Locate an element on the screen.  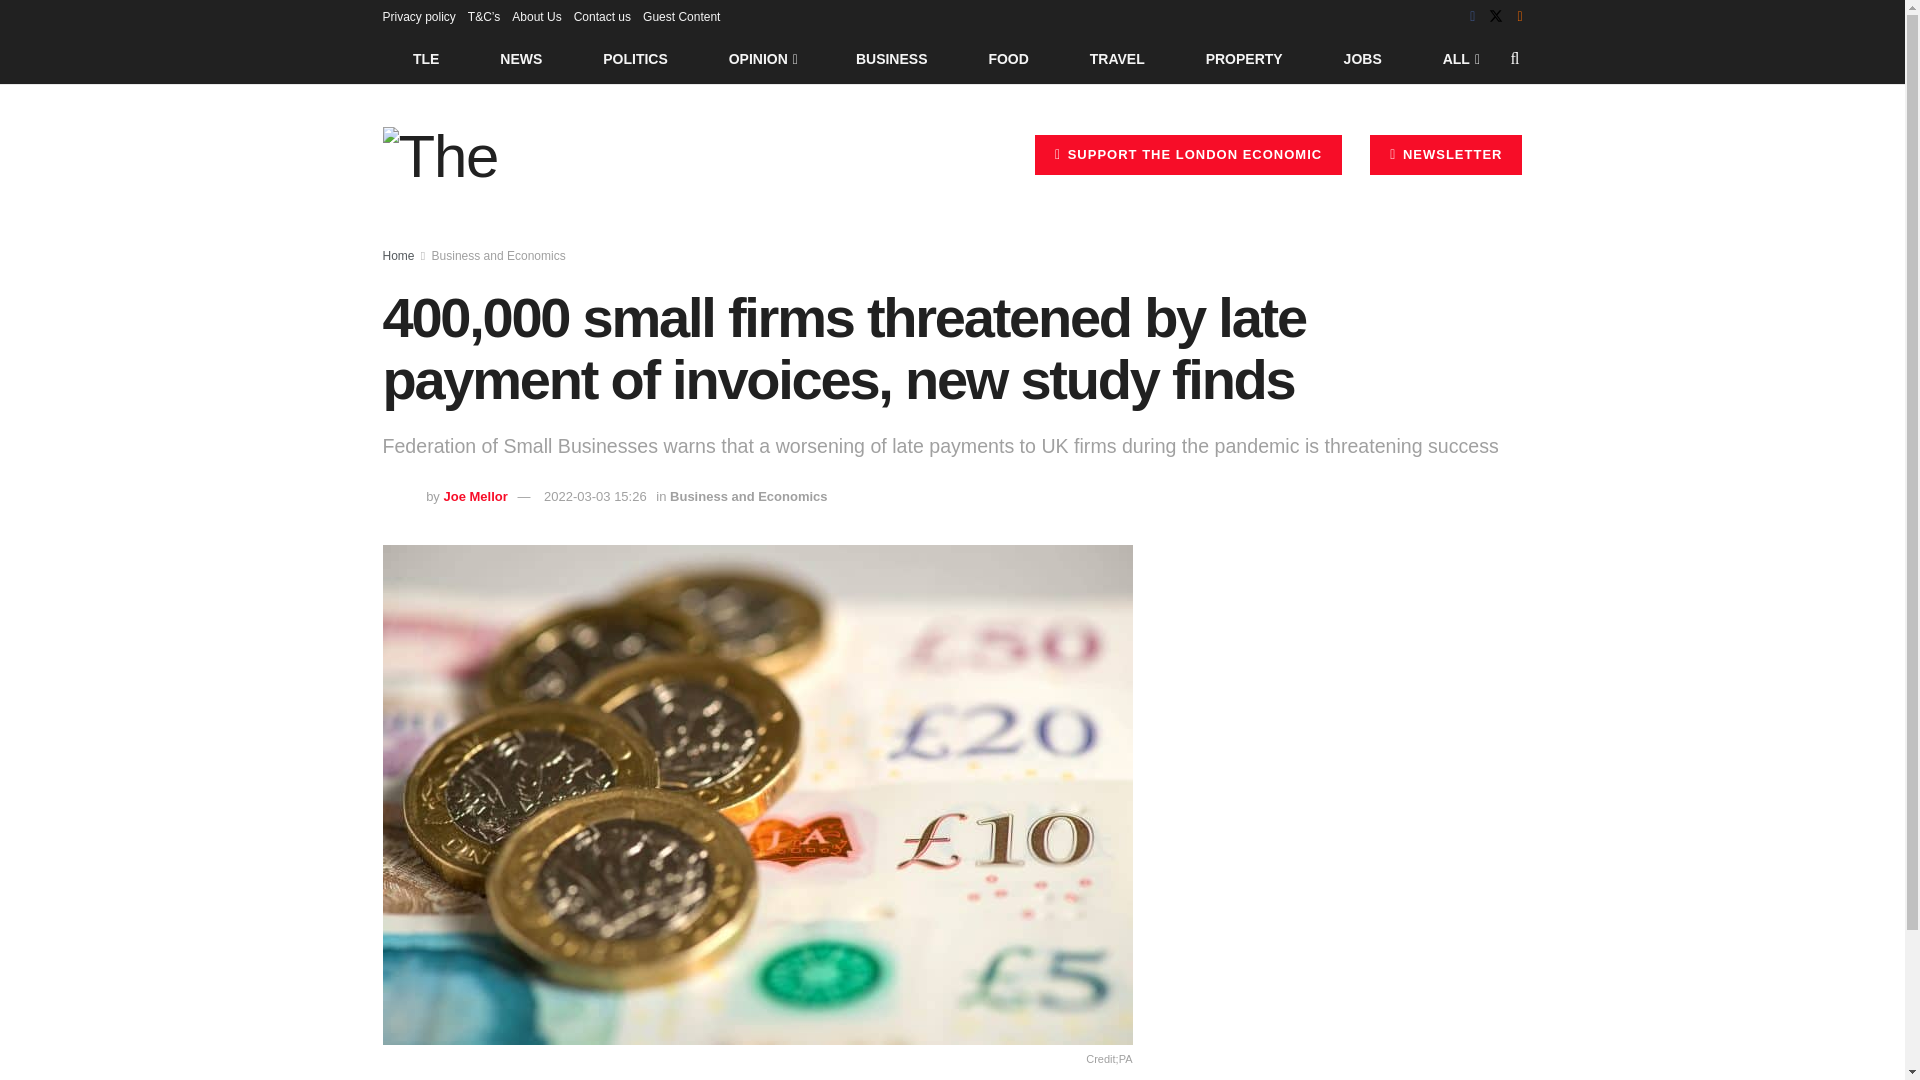
OPINION is located at coordinates (762, 58).